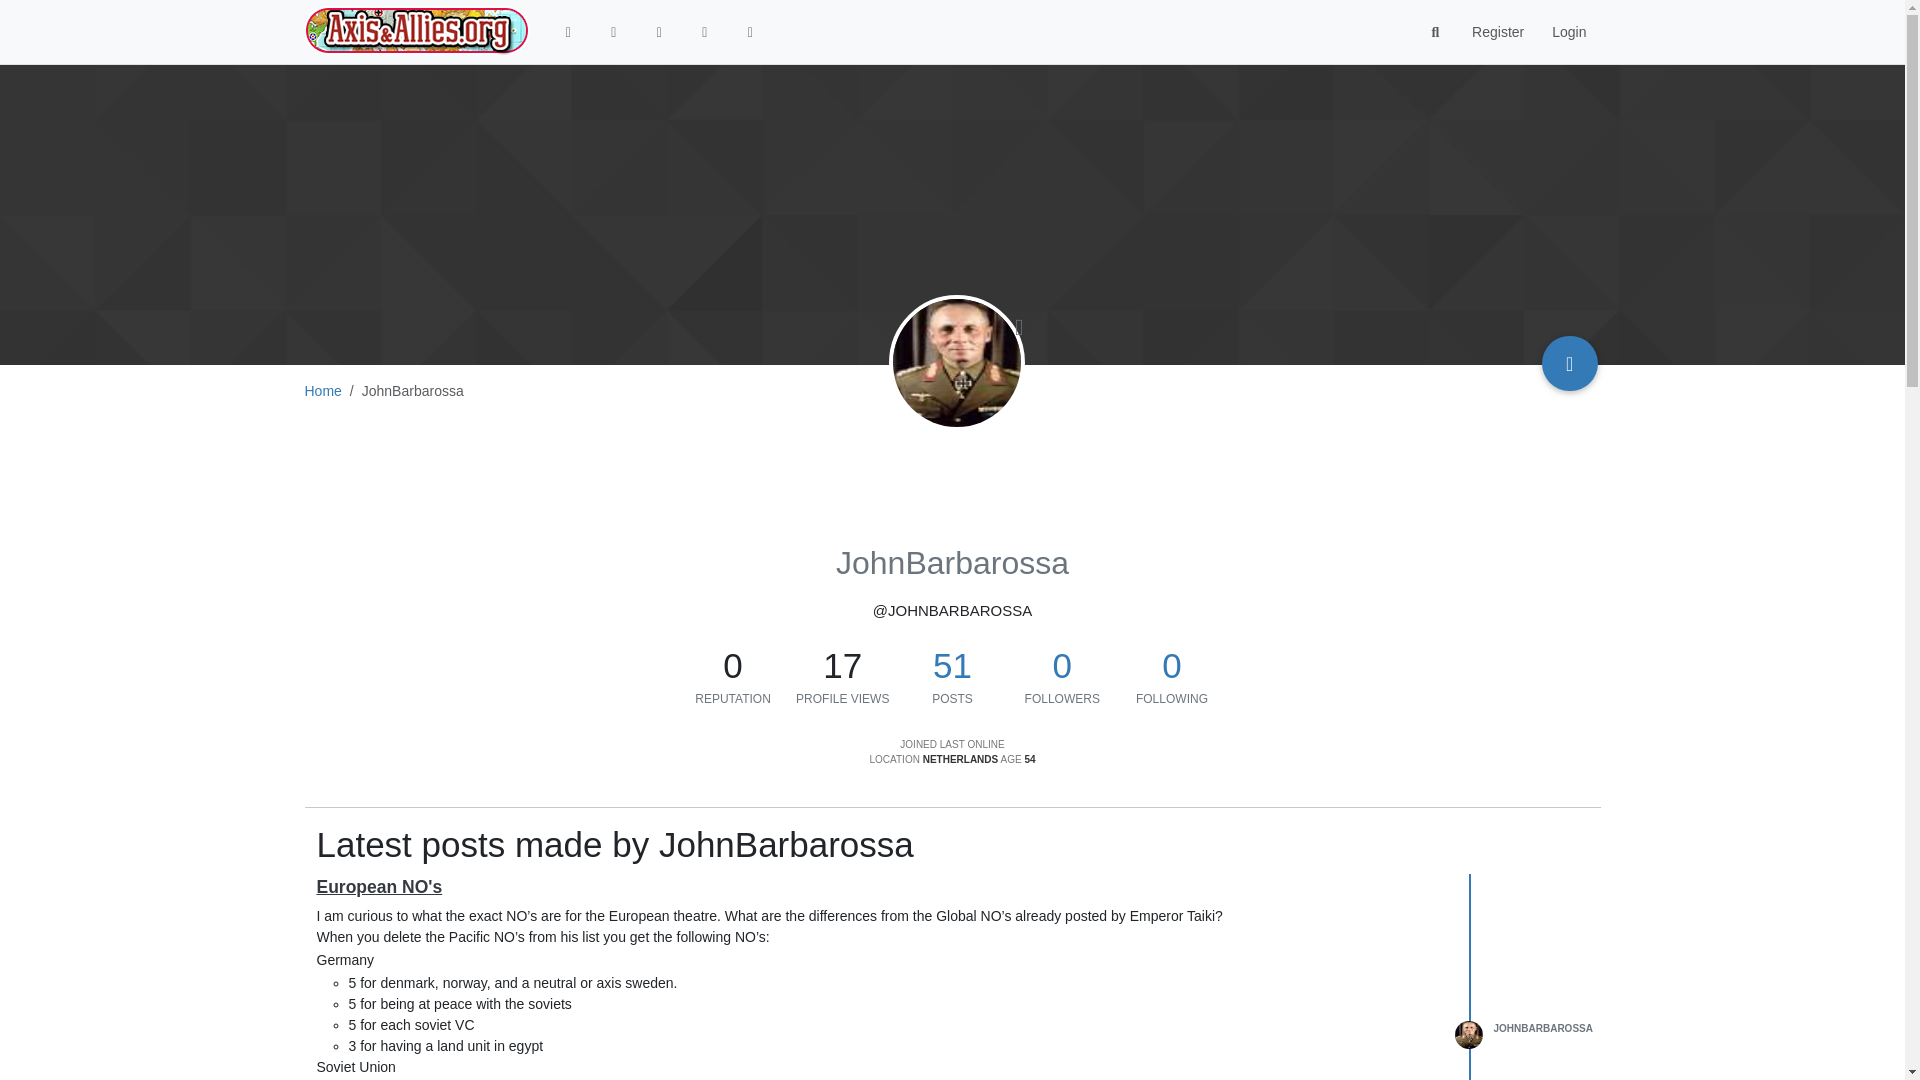 This screenshot has height=1080, width=1920. What do you see at coordinates (1436, 32) in the screenshot?
I see `Search` at bounding box center [1436, 32].